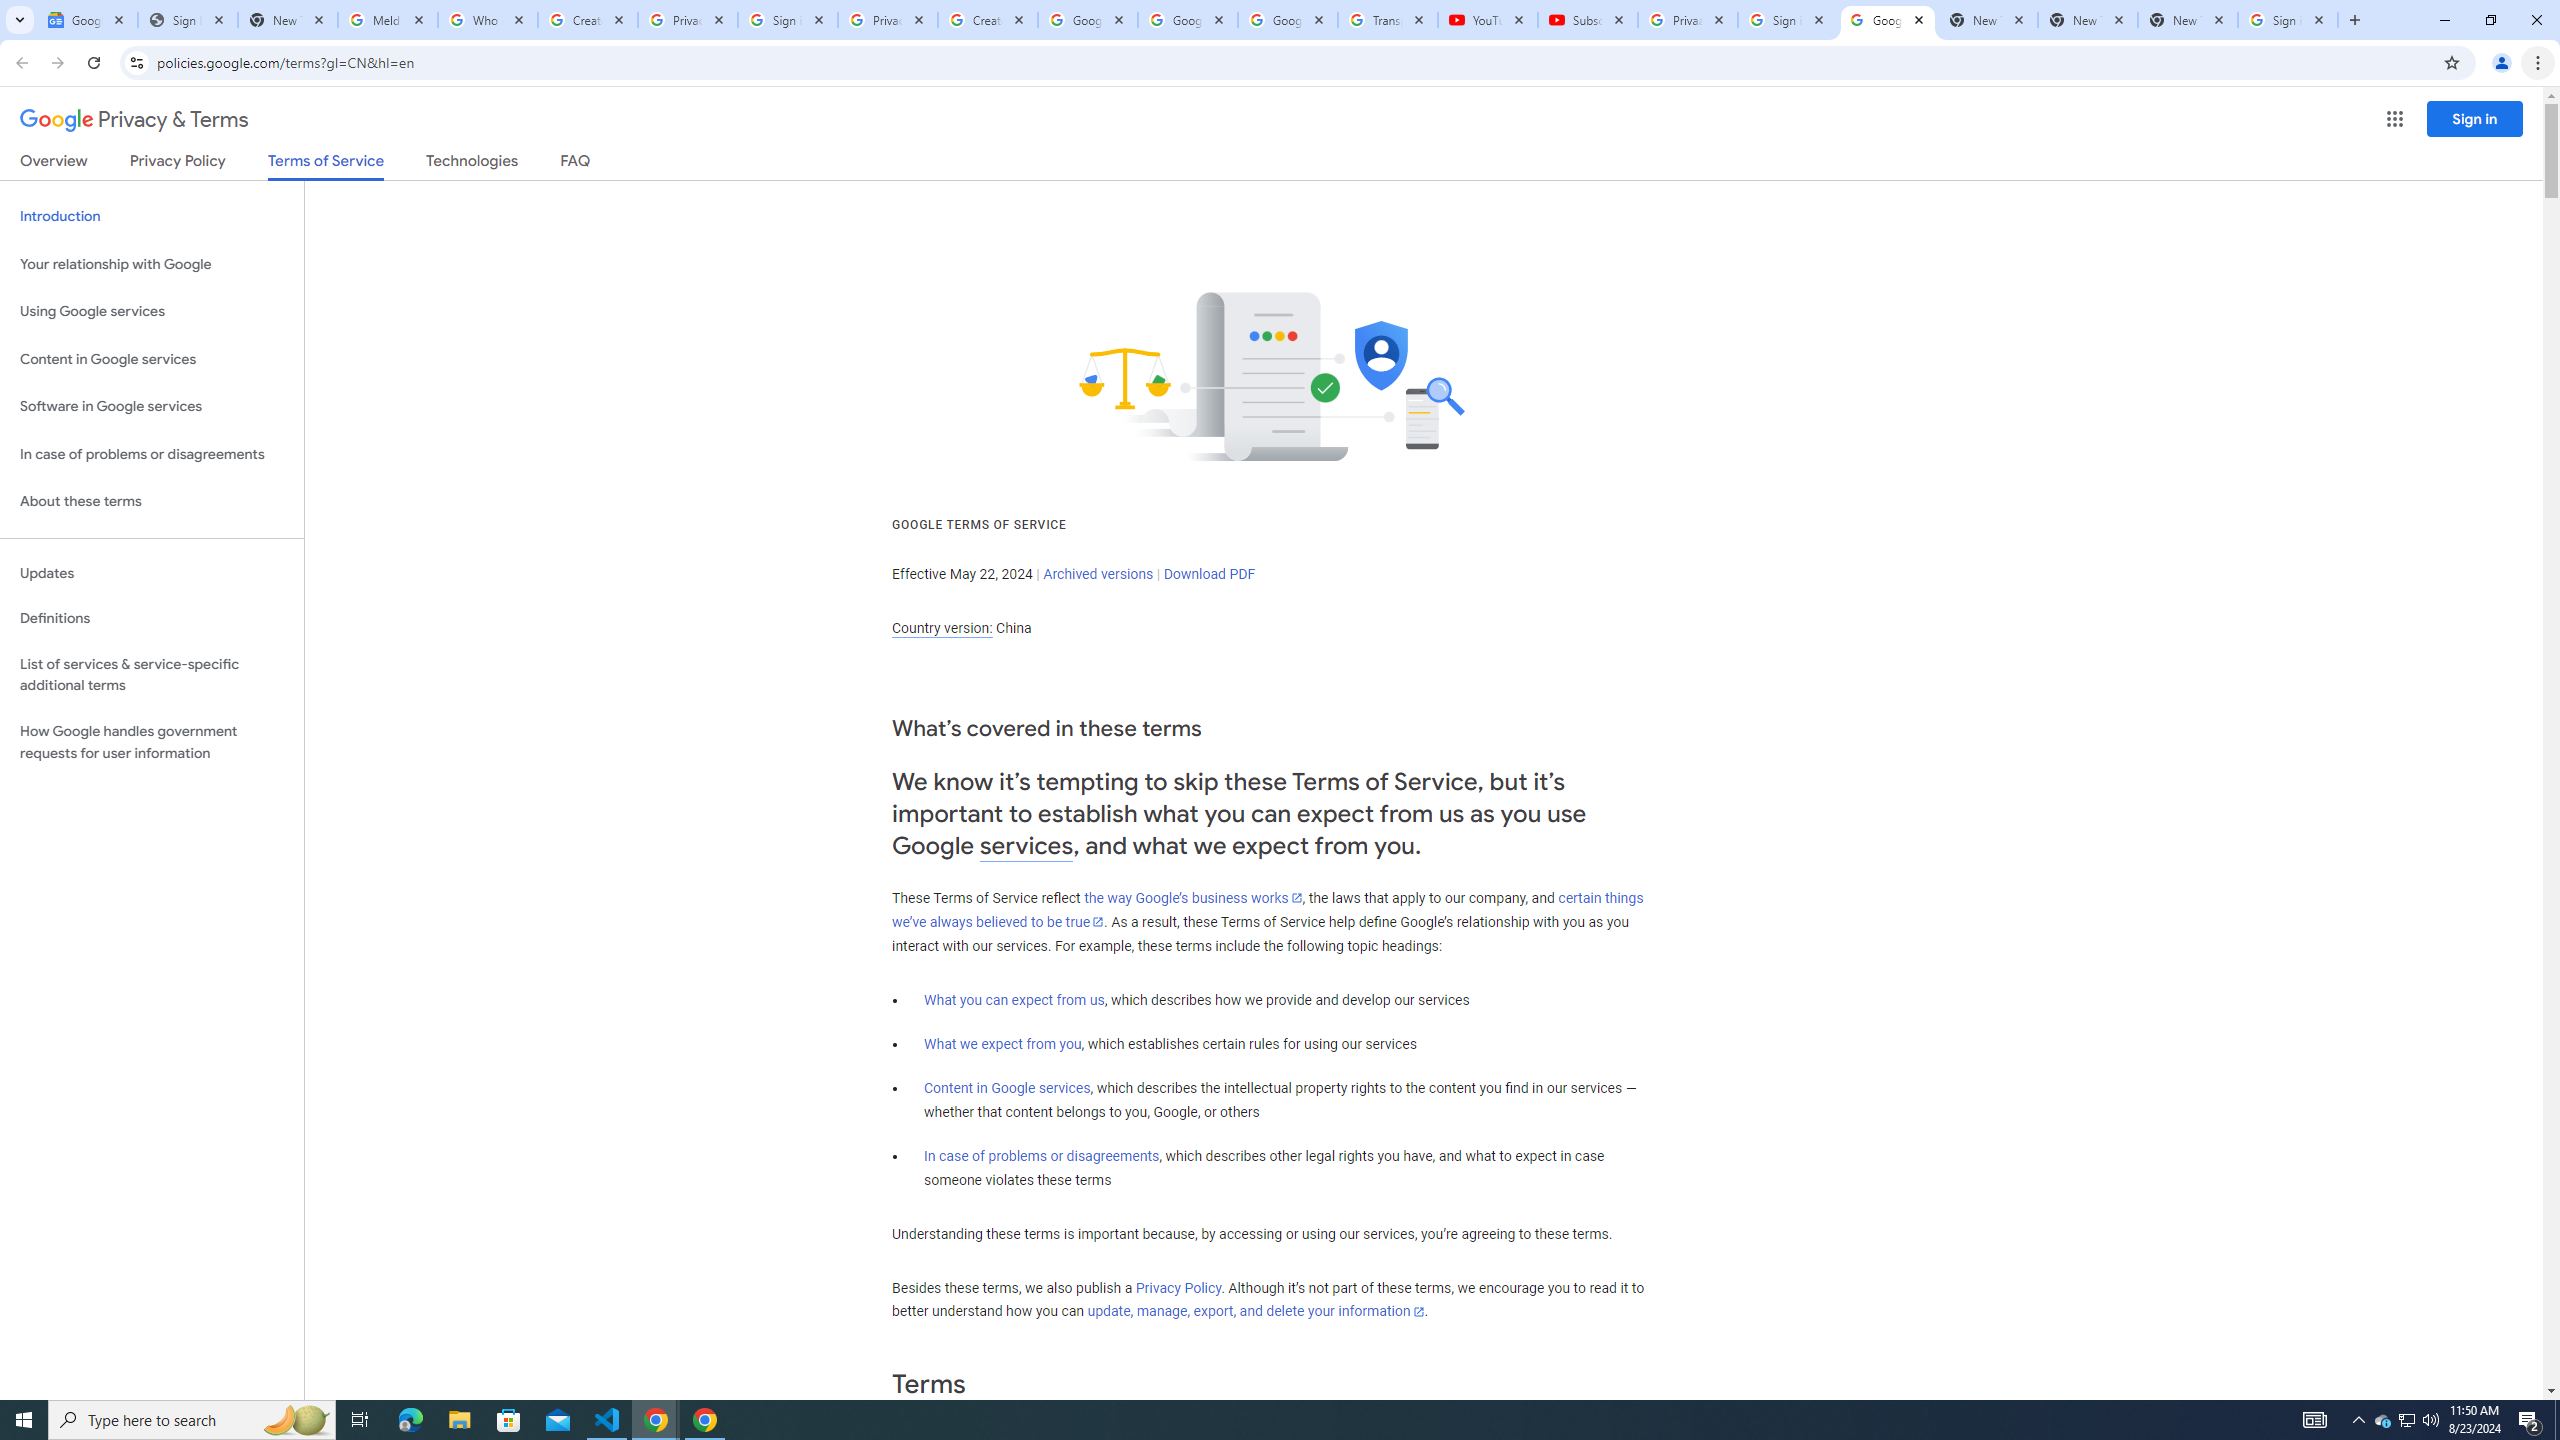  I want to click on Country version:, so click(942, 628).